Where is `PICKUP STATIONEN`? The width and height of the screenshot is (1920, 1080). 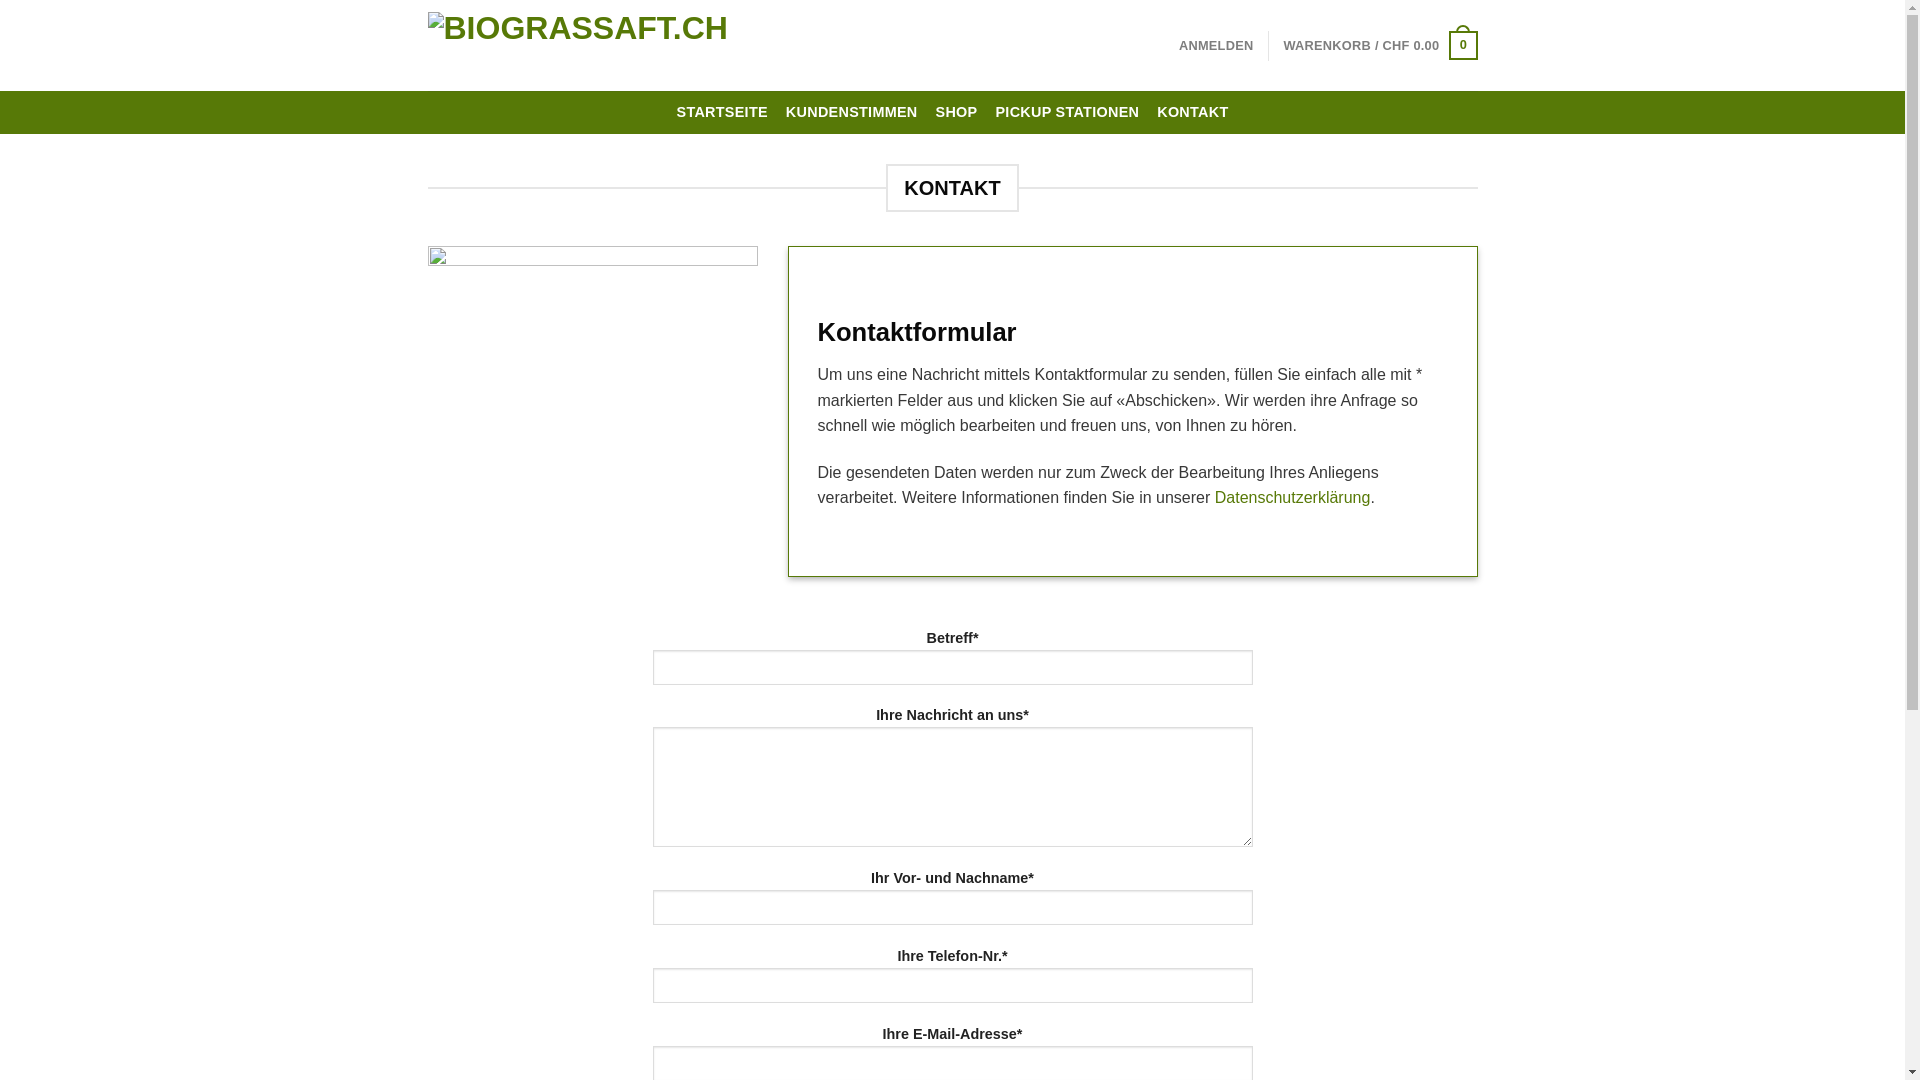
PICKUP STATIONEN is located at coordinates (1066, 112).